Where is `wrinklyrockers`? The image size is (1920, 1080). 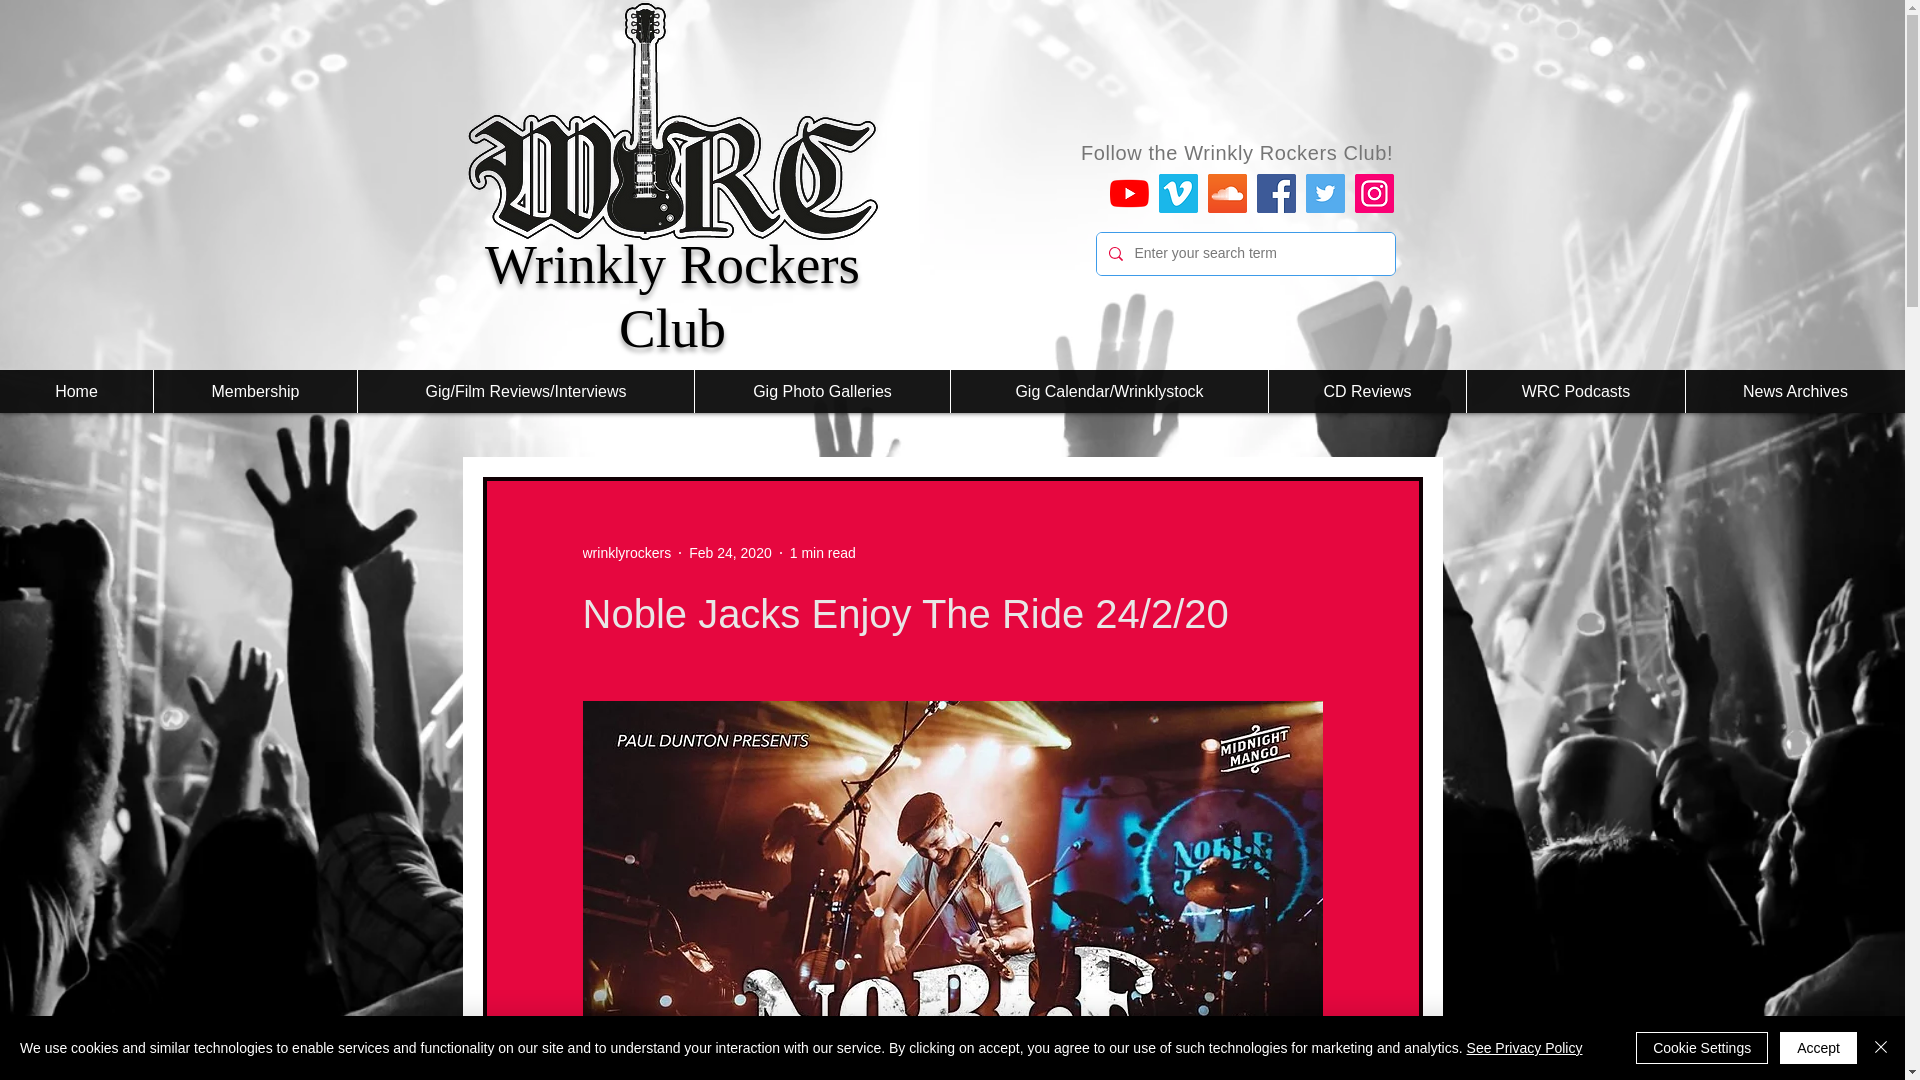
wrinklyrockers is located at coordinates (626, 552).